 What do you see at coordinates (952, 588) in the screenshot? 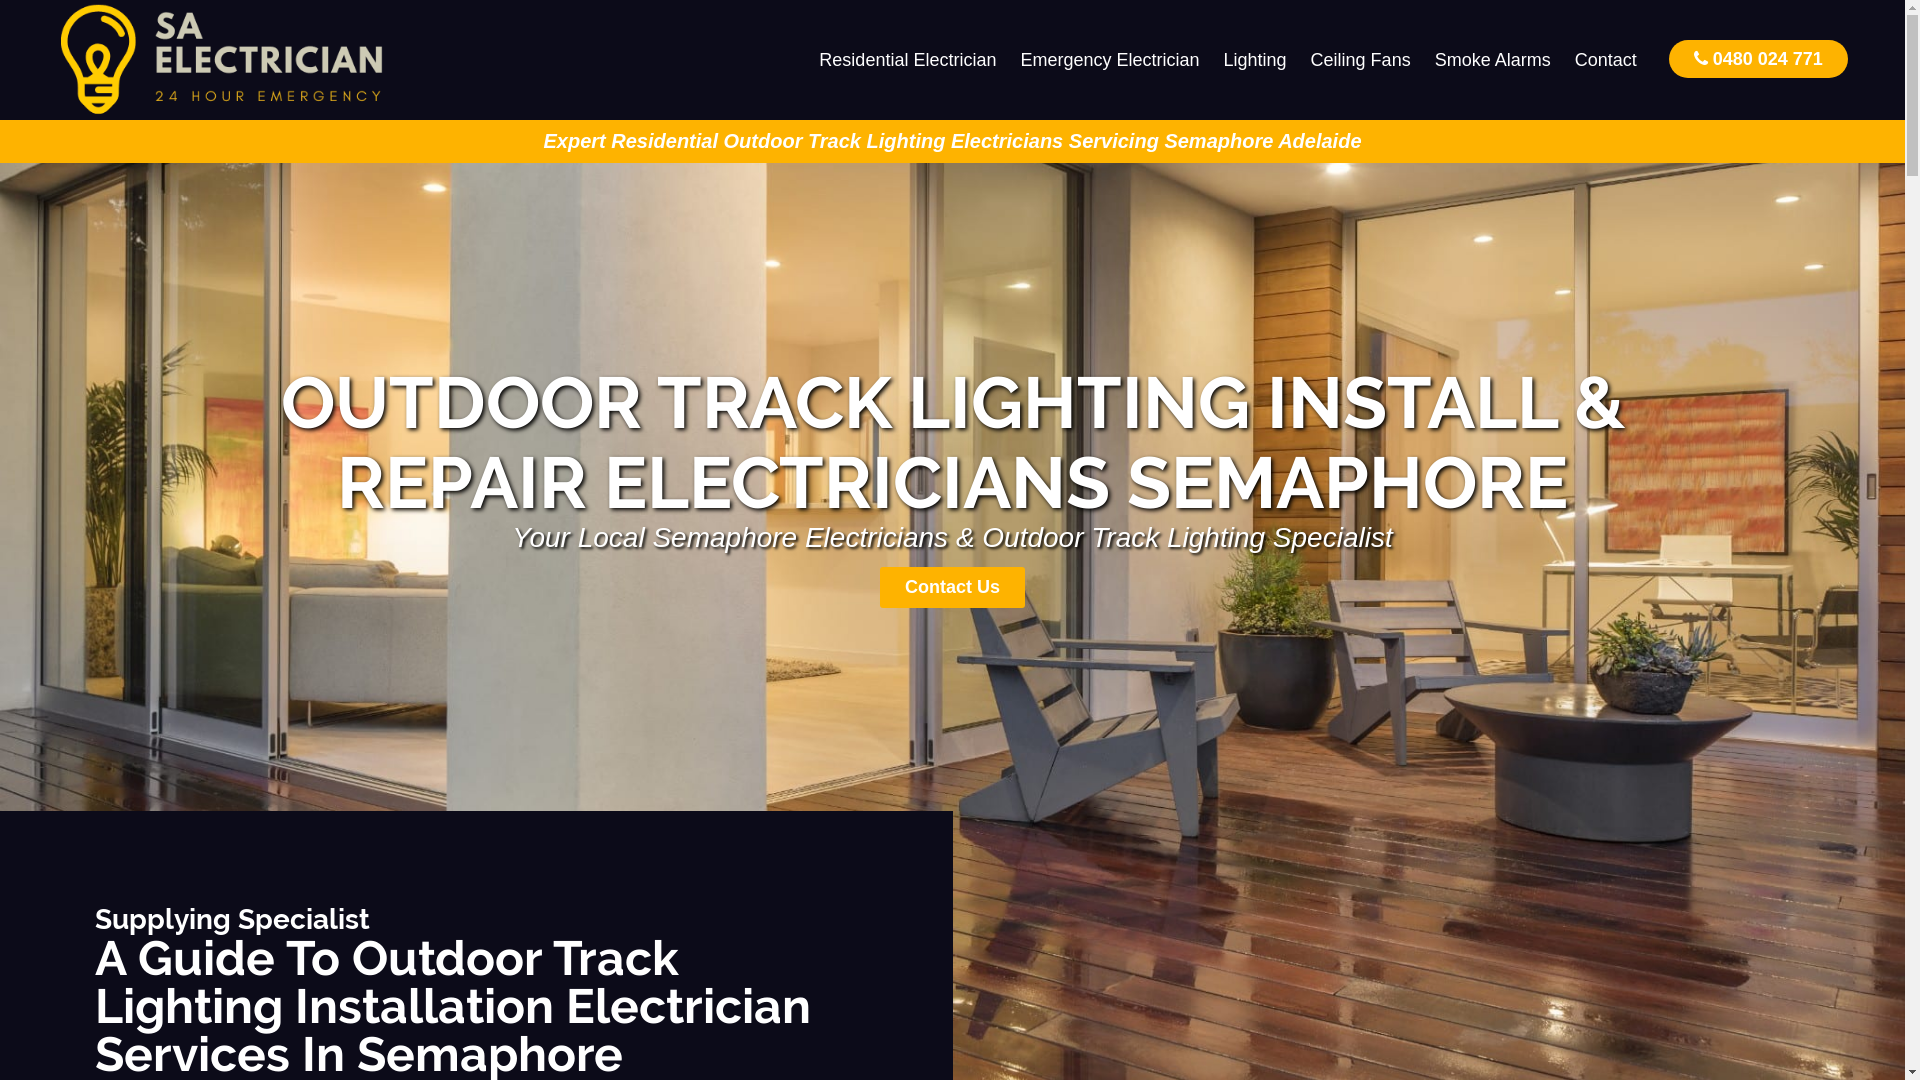
I see `Contact Us` at bounding box center [952, 588].